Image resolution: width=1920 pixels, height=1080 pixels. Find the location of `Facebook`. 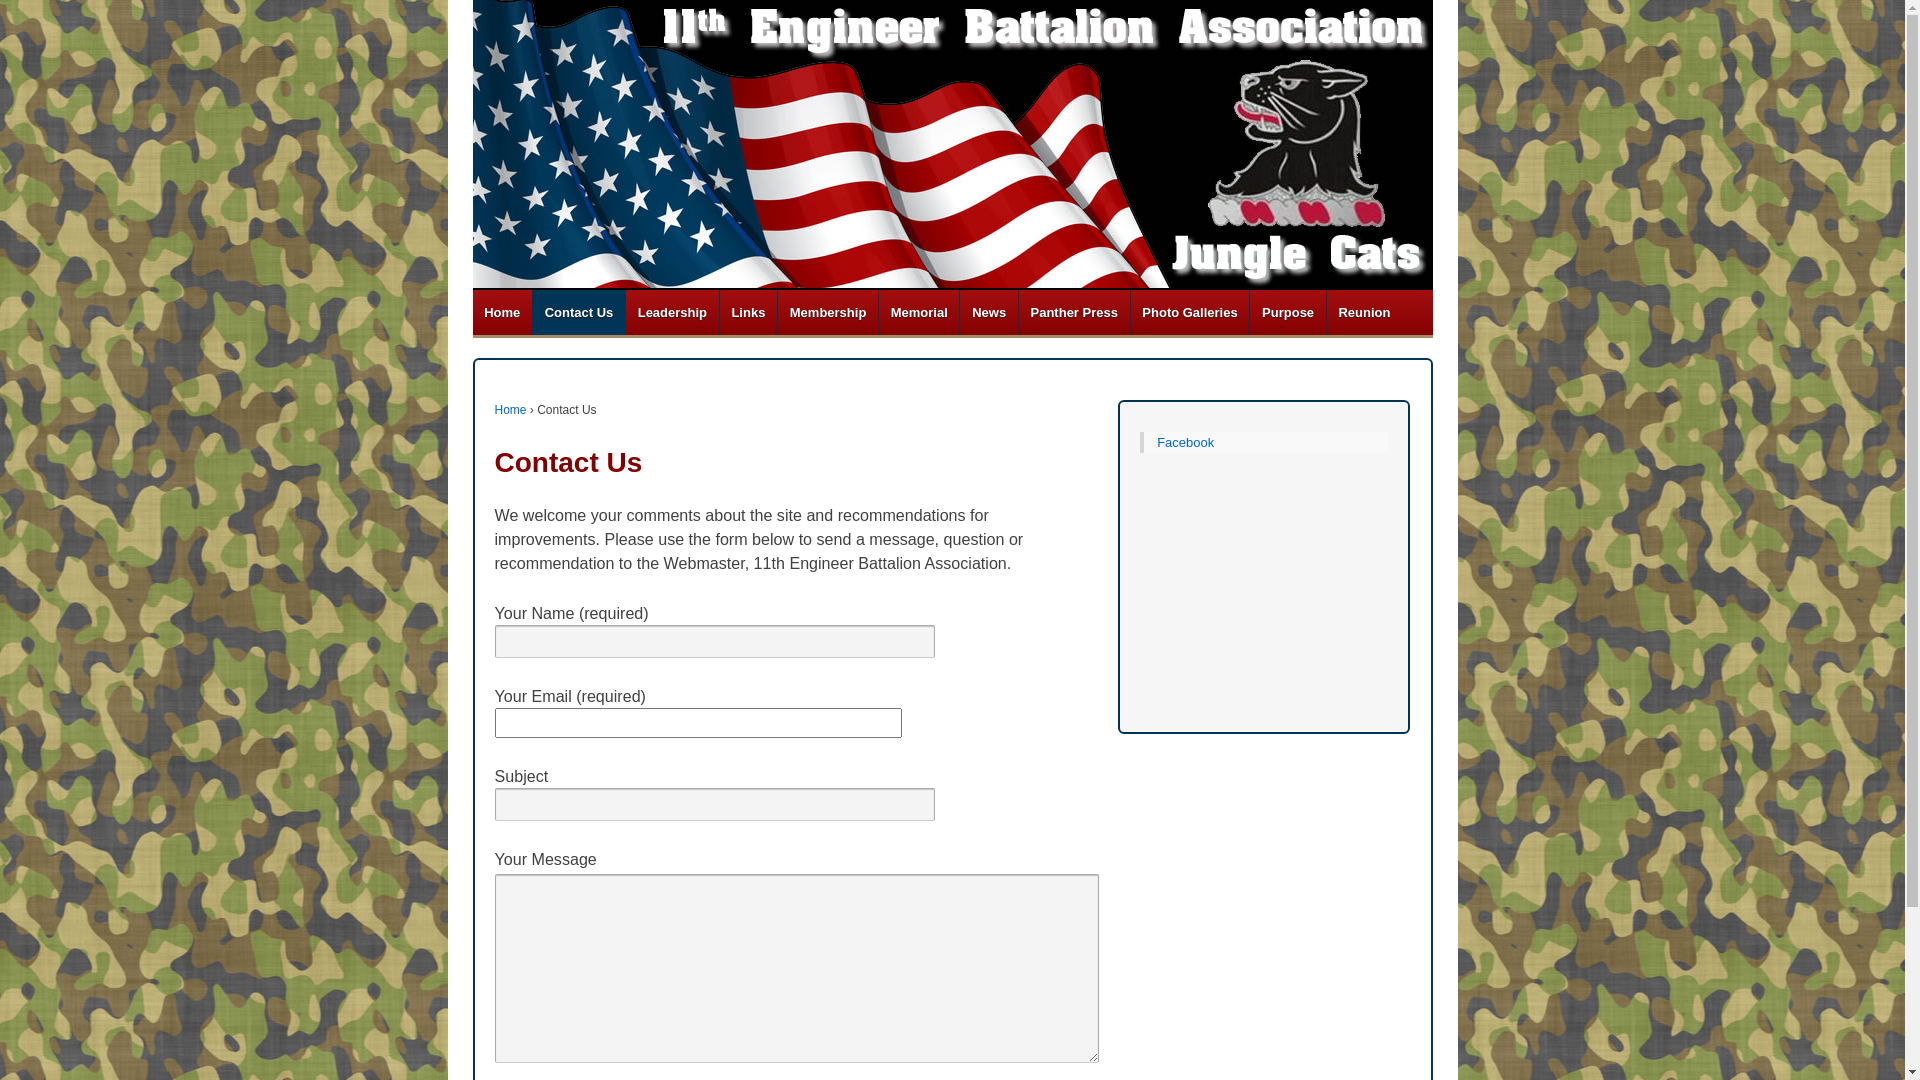

Facebook is located at coordinates (1186, 442).